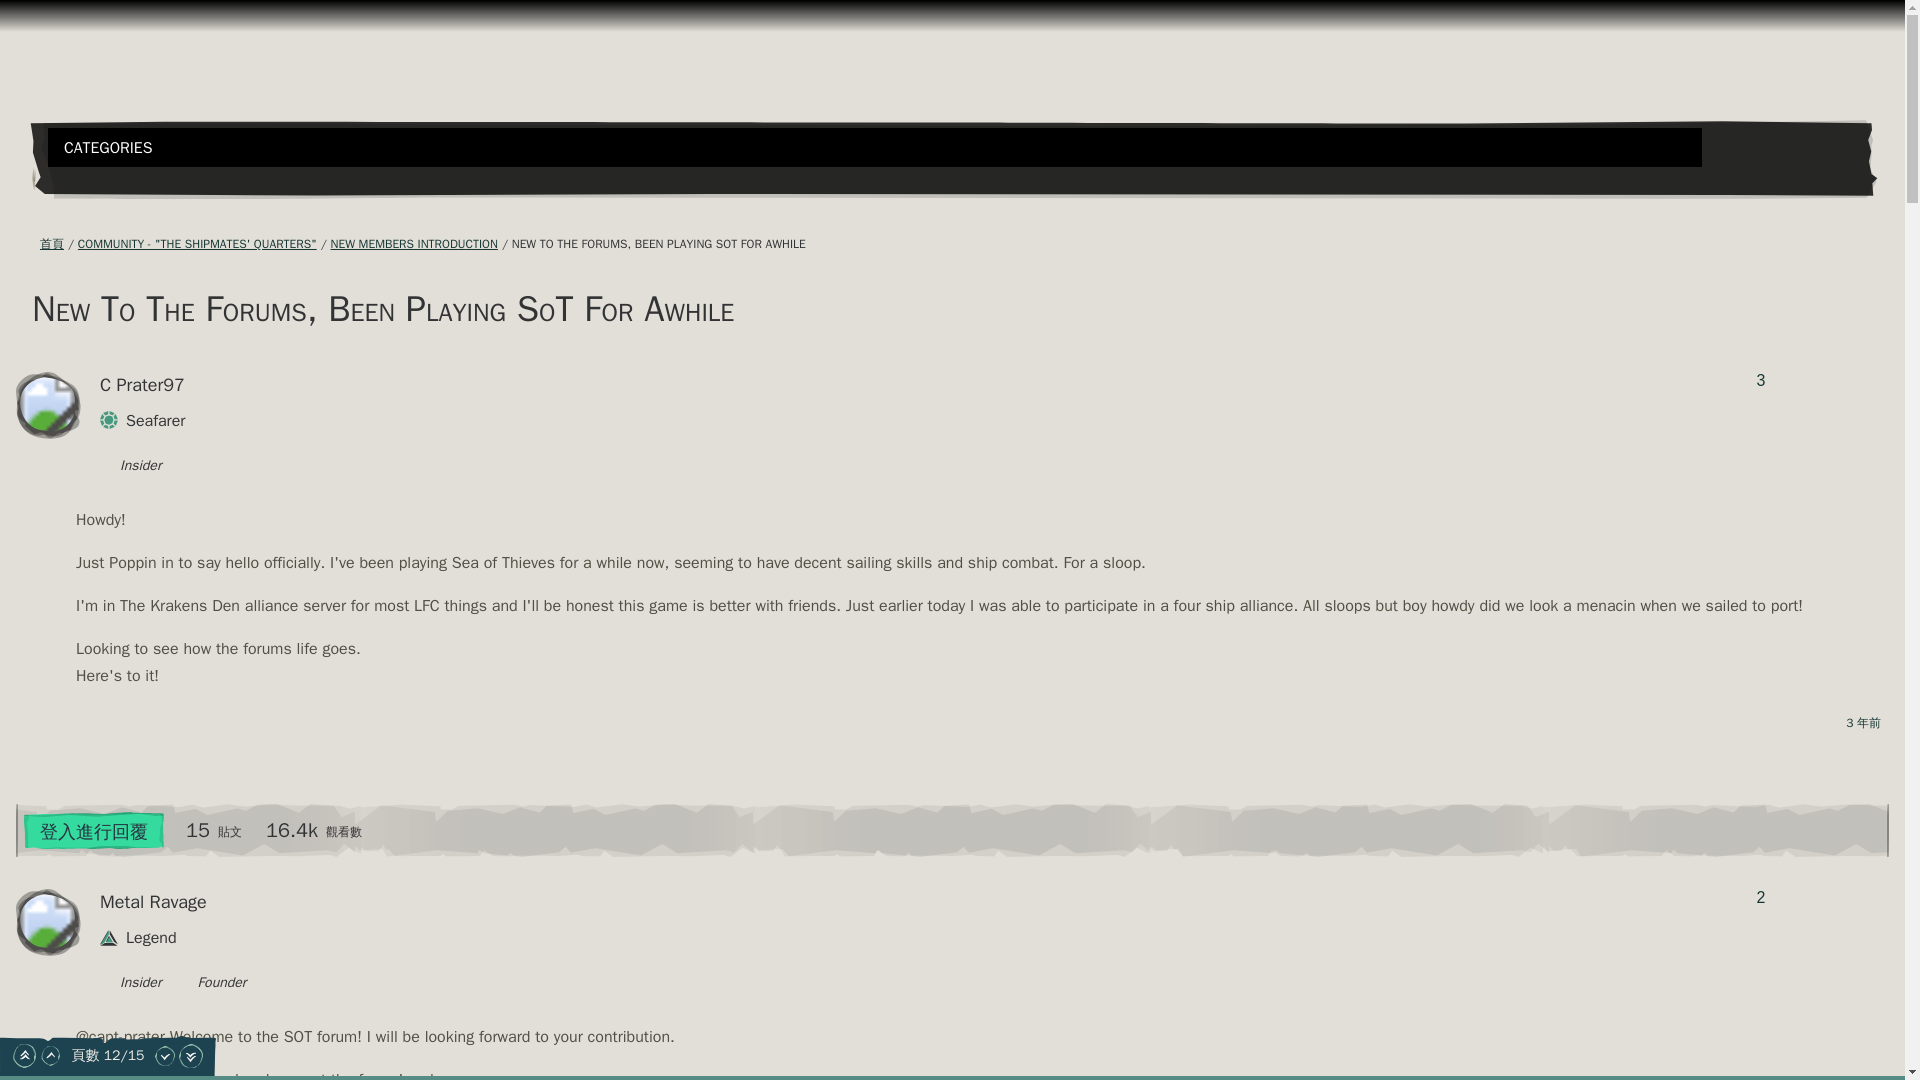 This screenshot has width=1920, height=1080. I want to click on NEW MEMBERS INTRODUCTION, so click(414, 244).